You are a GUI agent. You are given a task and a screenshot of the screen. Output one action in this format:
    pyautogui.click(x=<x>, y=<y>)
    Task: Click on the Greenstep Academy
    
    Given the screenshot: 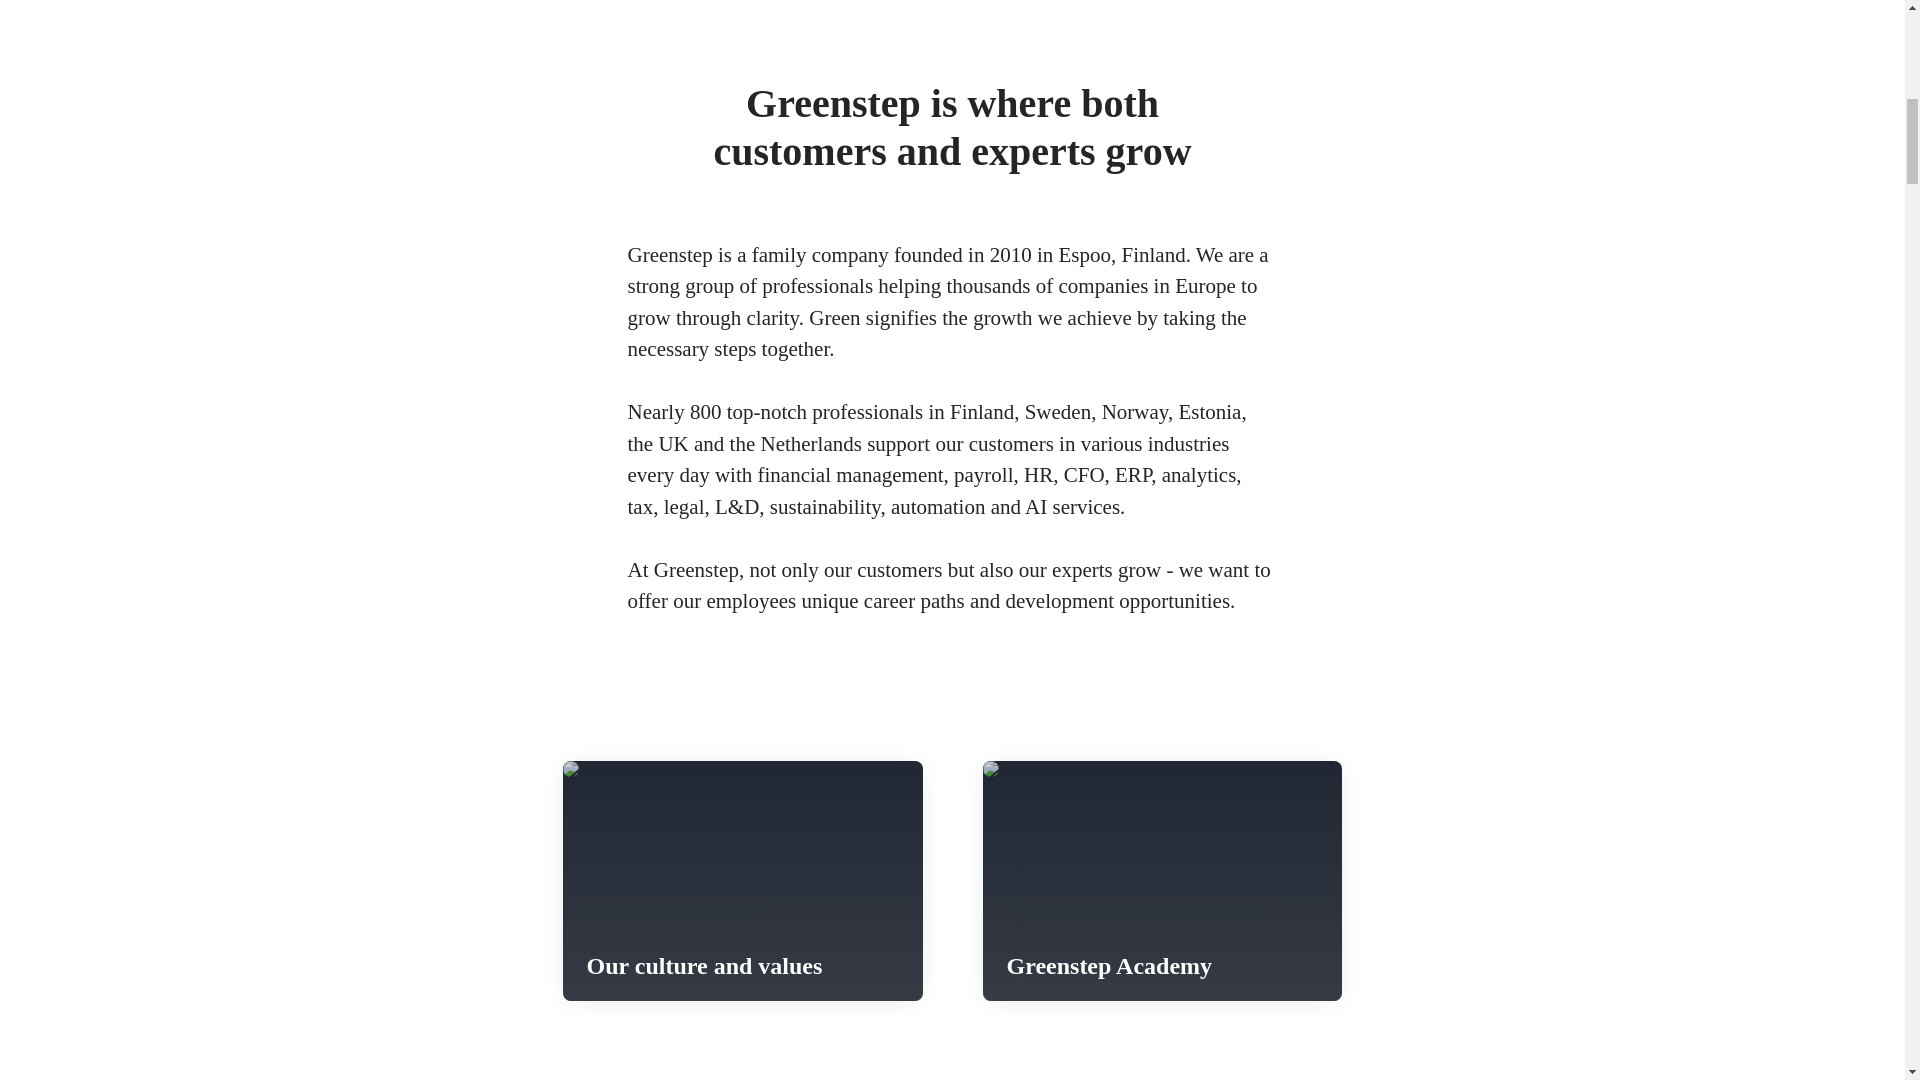 What is the action you would take?
    pyautogui.click(x=1162, y=881)
    